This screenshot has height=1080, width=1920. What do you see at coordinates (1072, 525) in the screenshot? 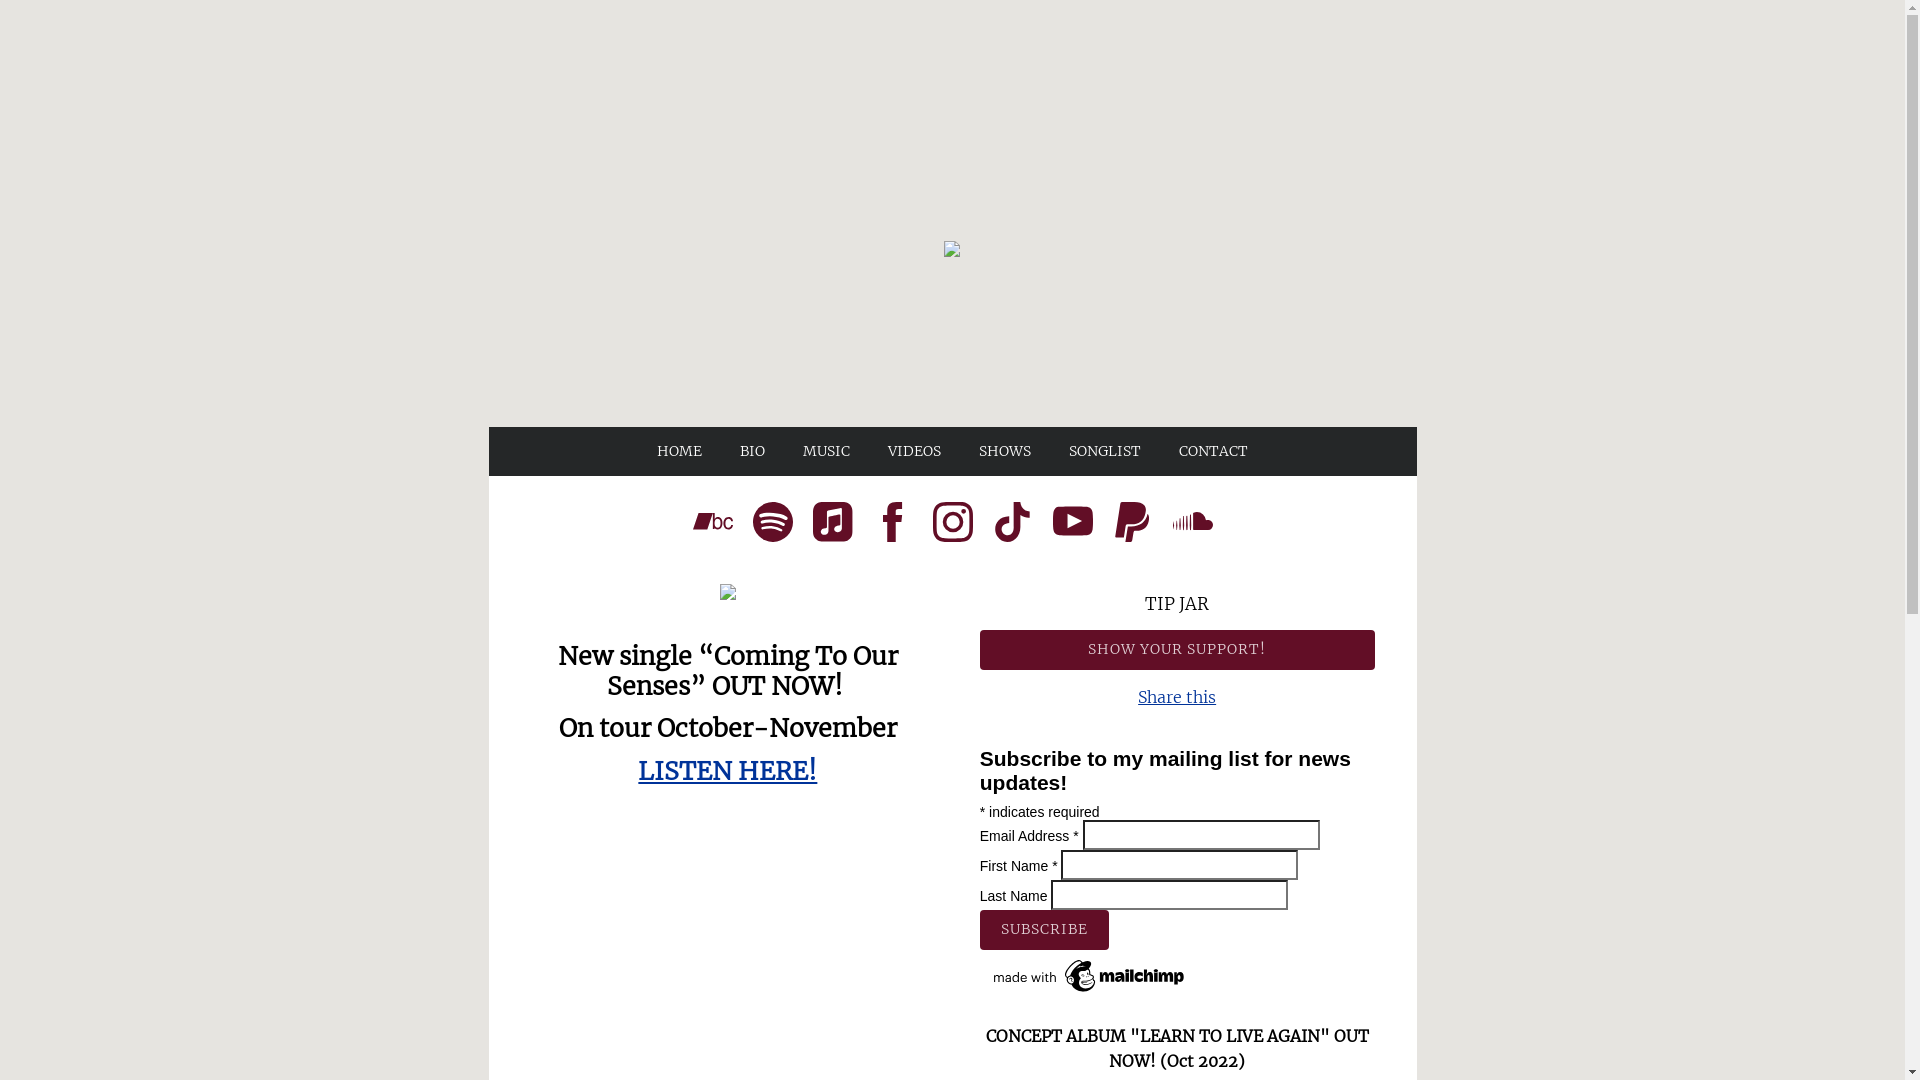
I see `http://www.youtube.com/joshuabattenmusic` at bounding box center [1072, 525].